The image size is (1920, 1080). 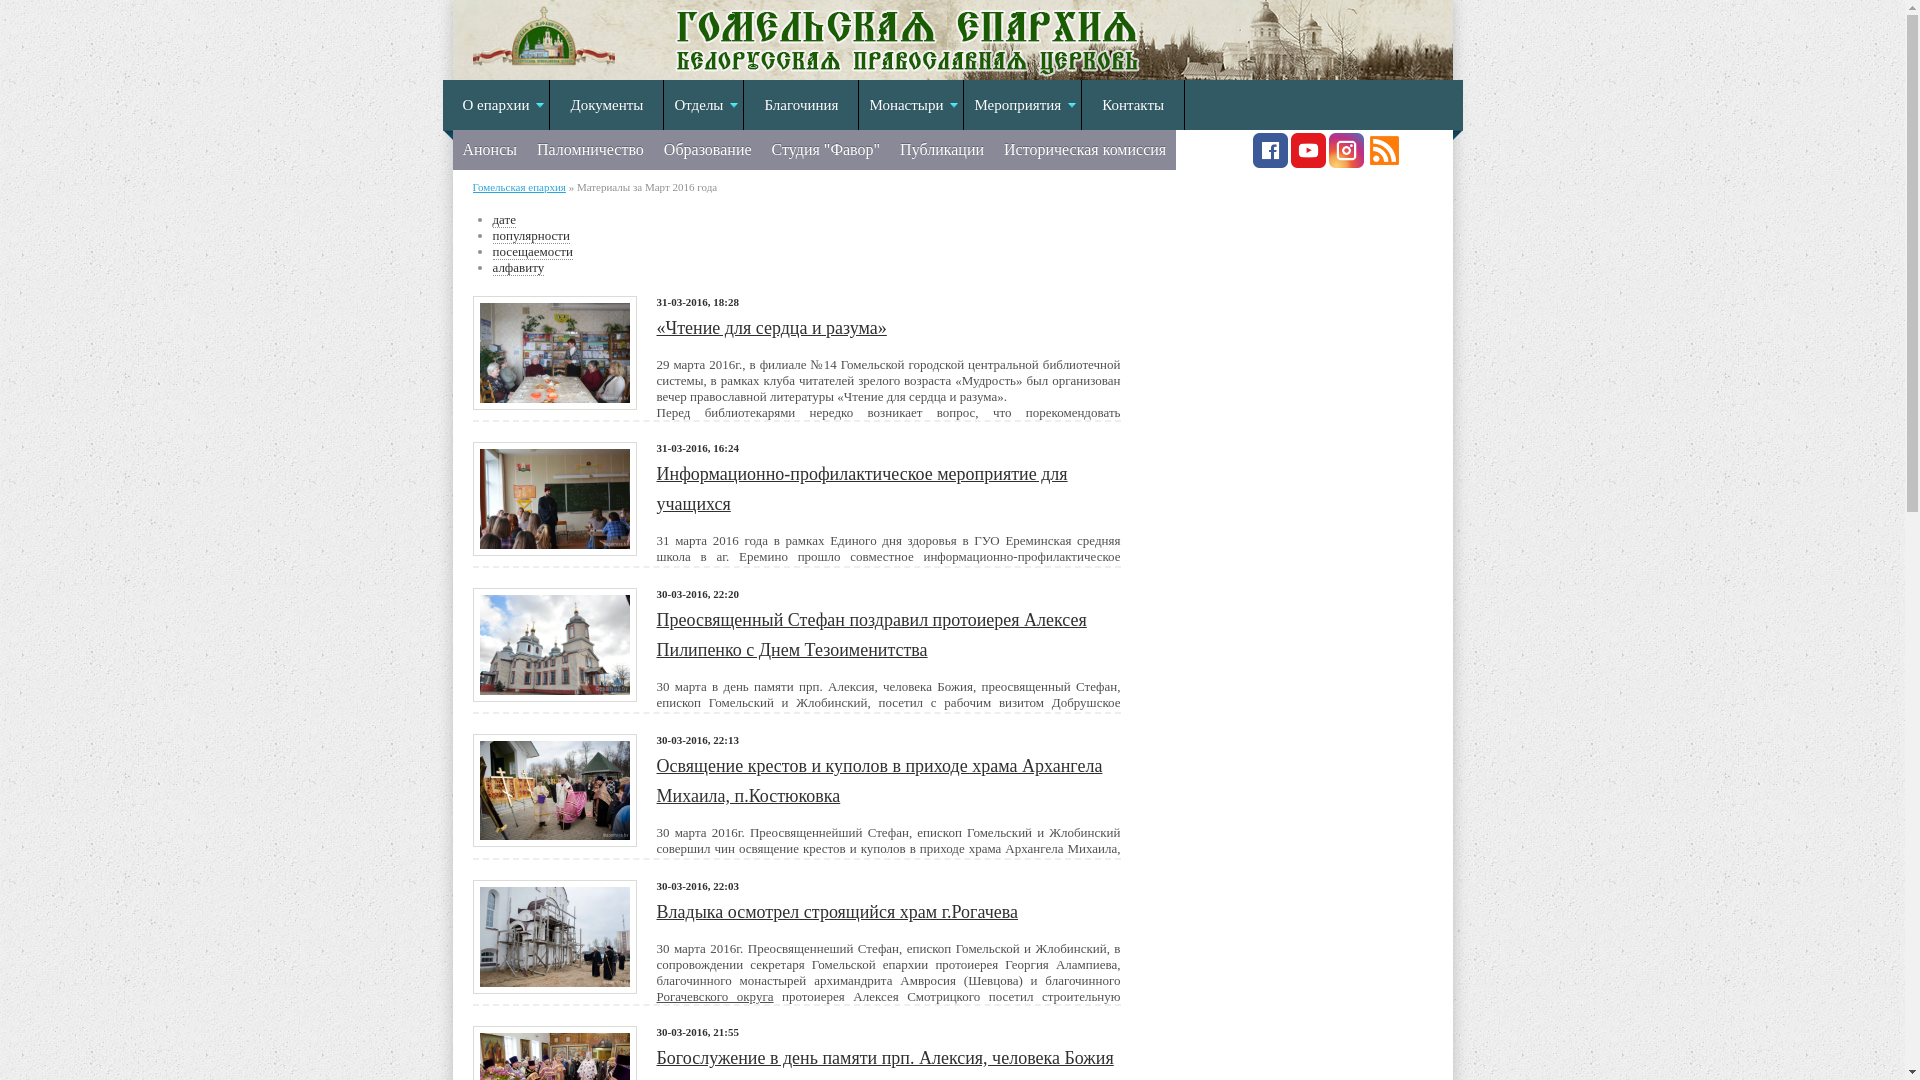 I want to click on youtube, so click(x=1308, y=163).